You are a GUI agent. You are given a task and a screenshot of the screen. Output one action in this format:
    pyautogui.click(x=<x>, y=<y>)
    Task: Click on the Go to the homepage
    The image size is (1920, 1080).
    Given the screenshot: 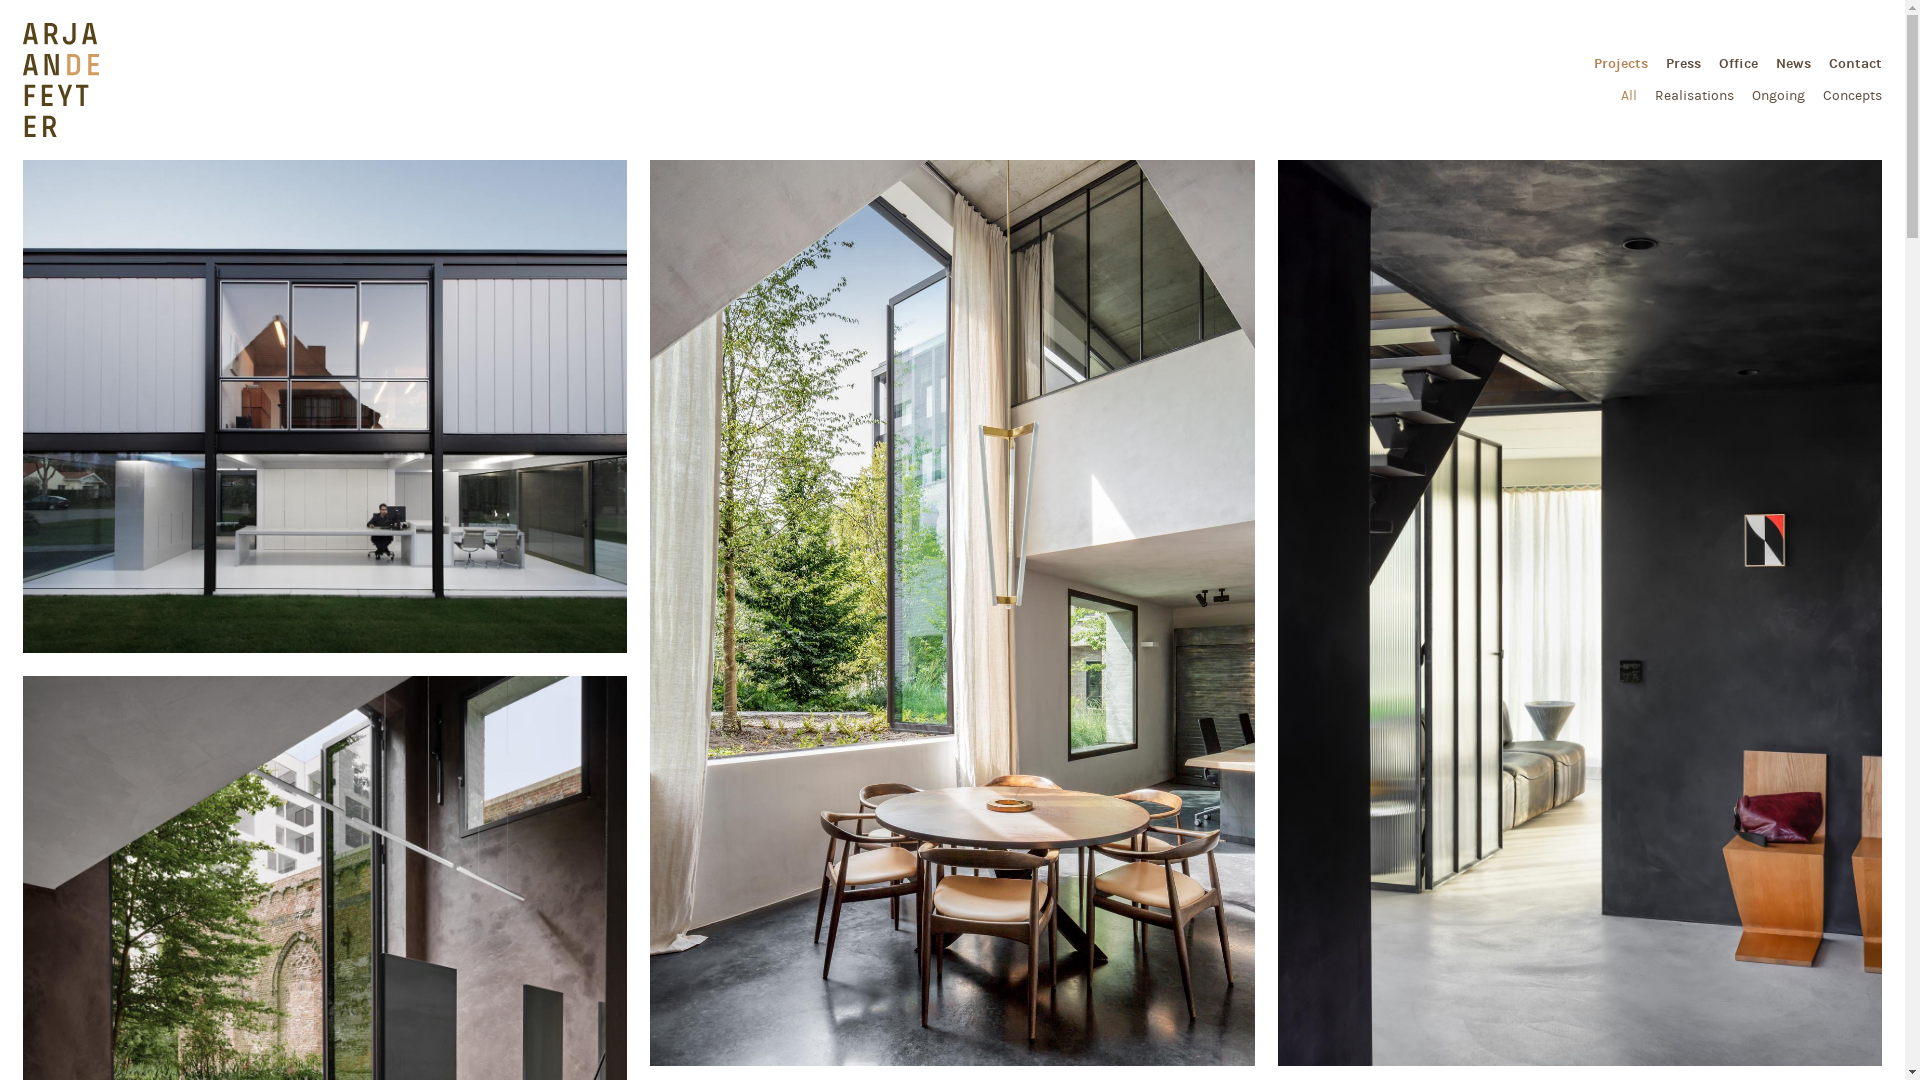 What is the action you would take?
    pyautogui.click(x=61, y=80)
    